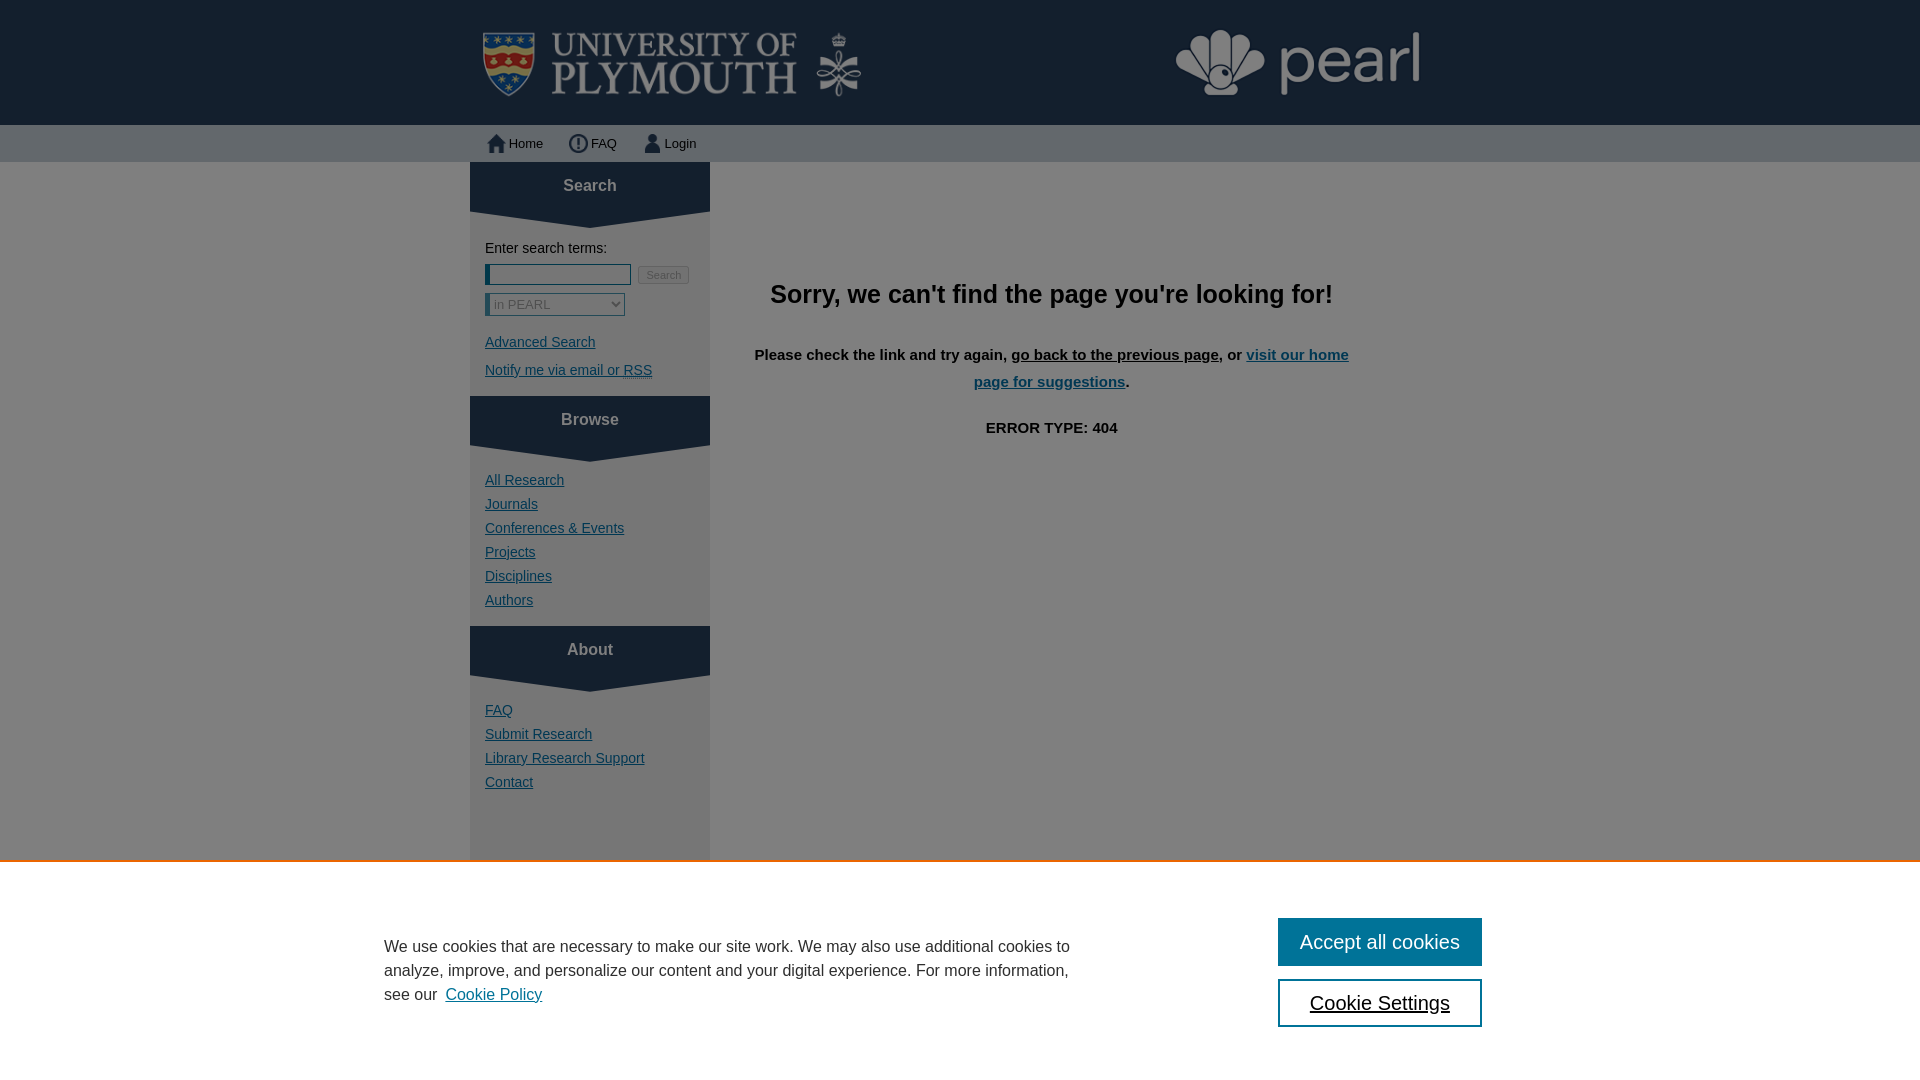 The width and height of the screenshot is (1920, 1080). What do you see at coordinates (590, 144) in the screenshot?
I see `FAQ` at bounding box center [590, 144].